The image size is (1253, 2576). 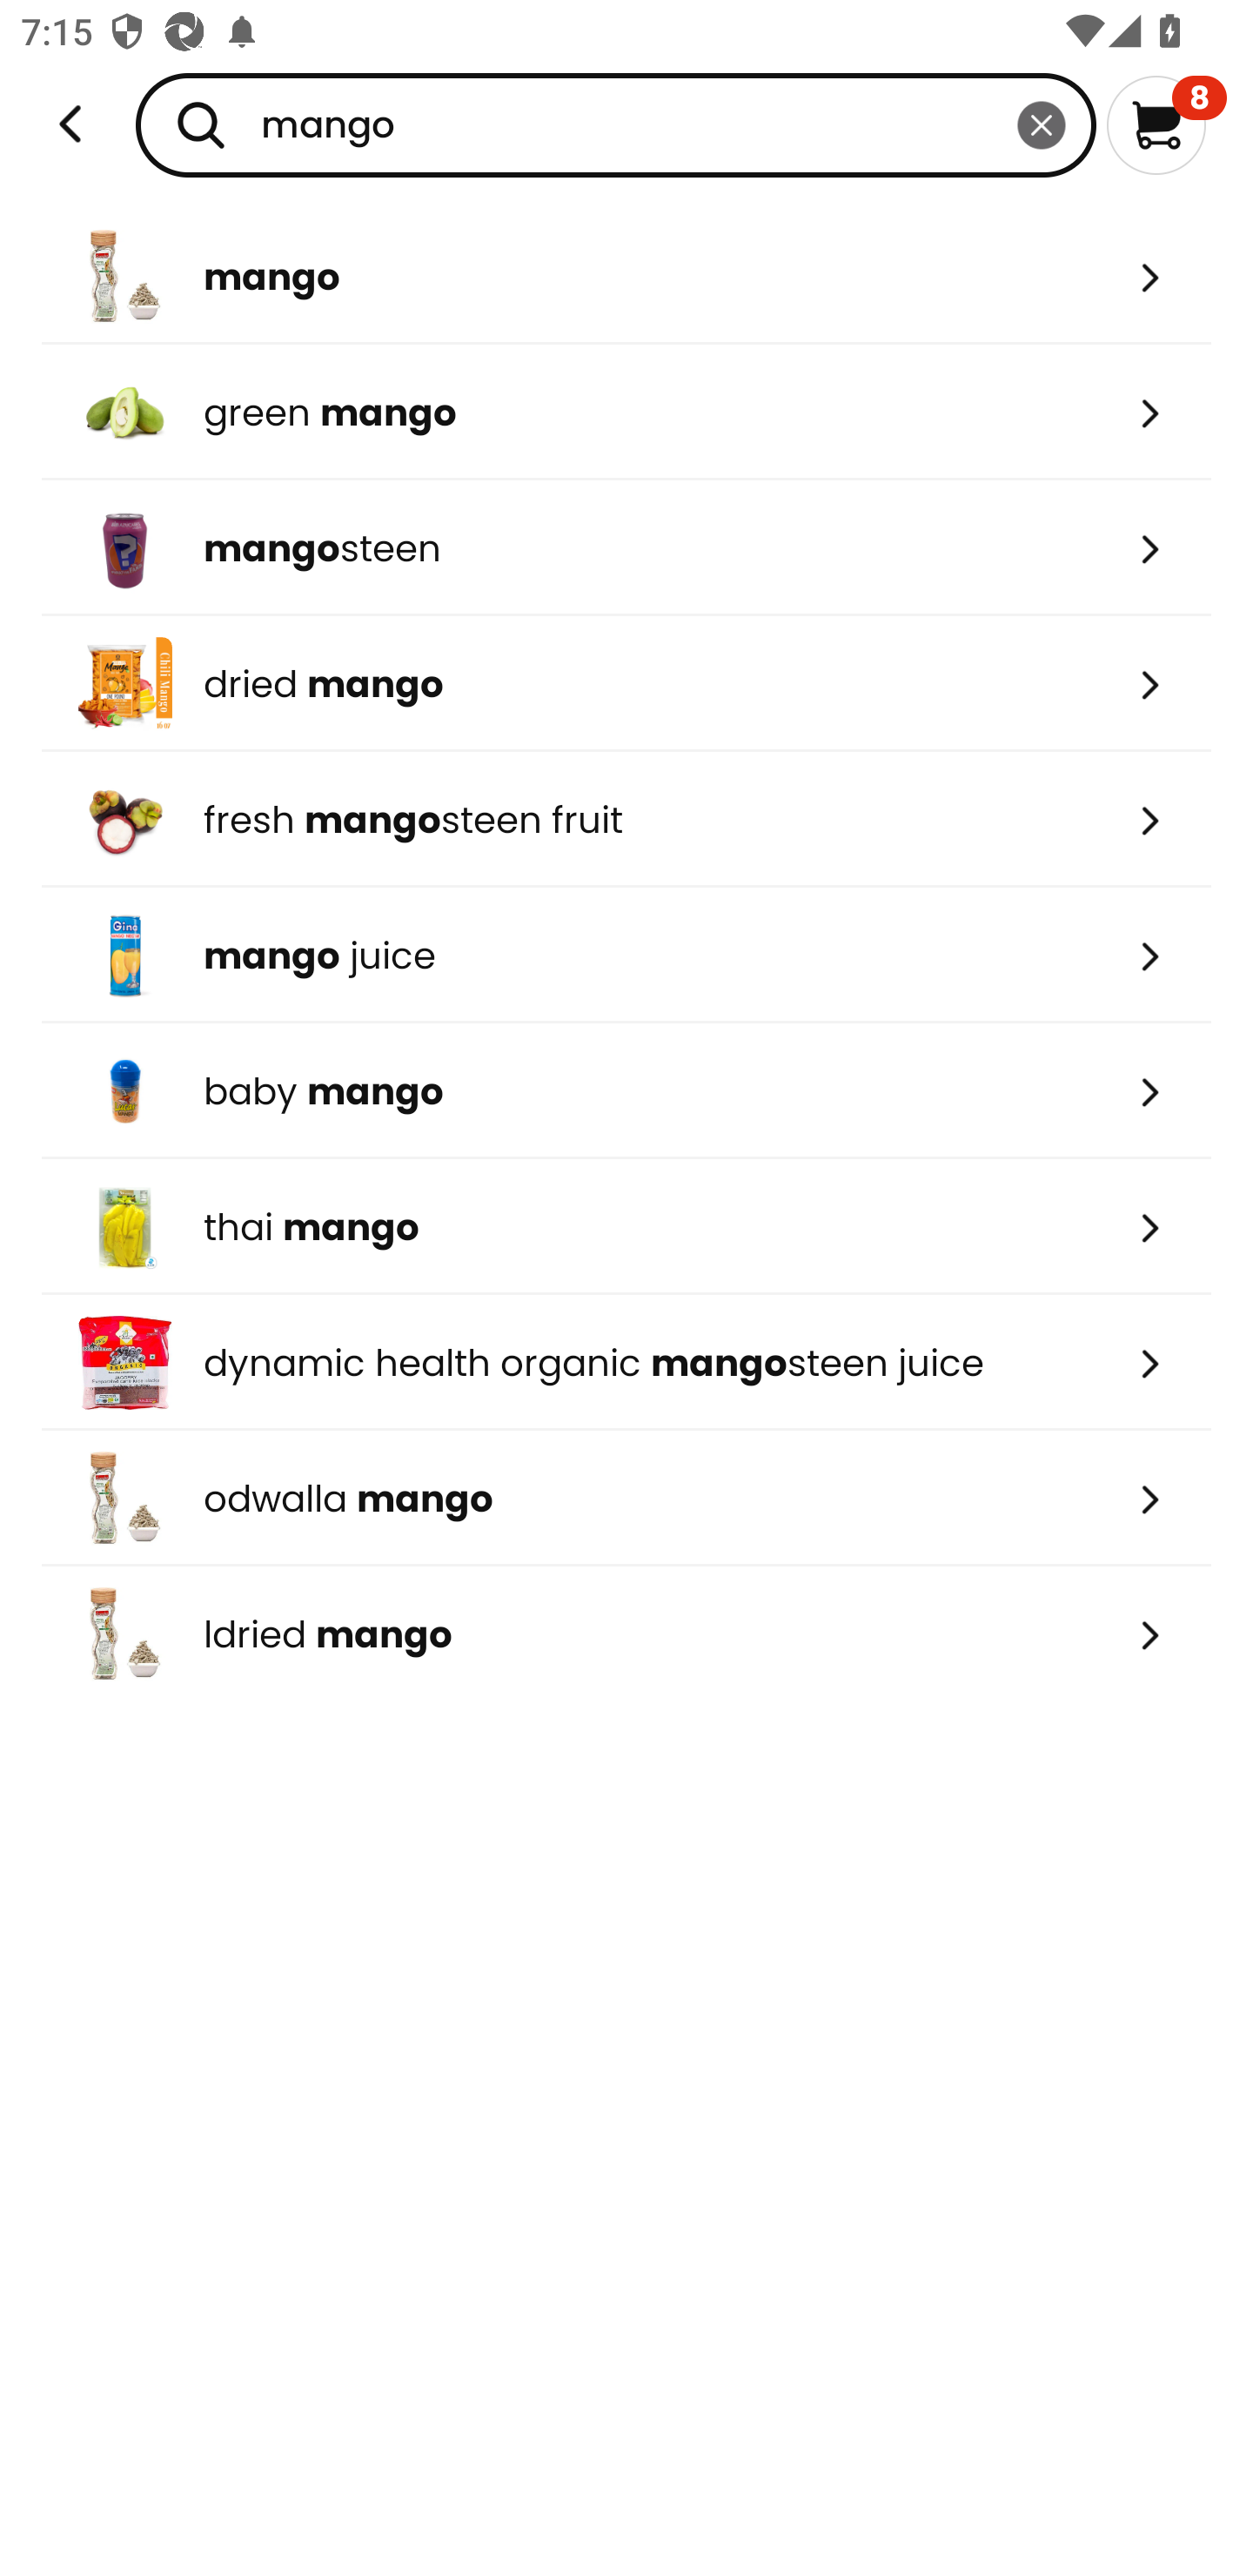 I want to click on baby mango, so click(x=626, y=1091).